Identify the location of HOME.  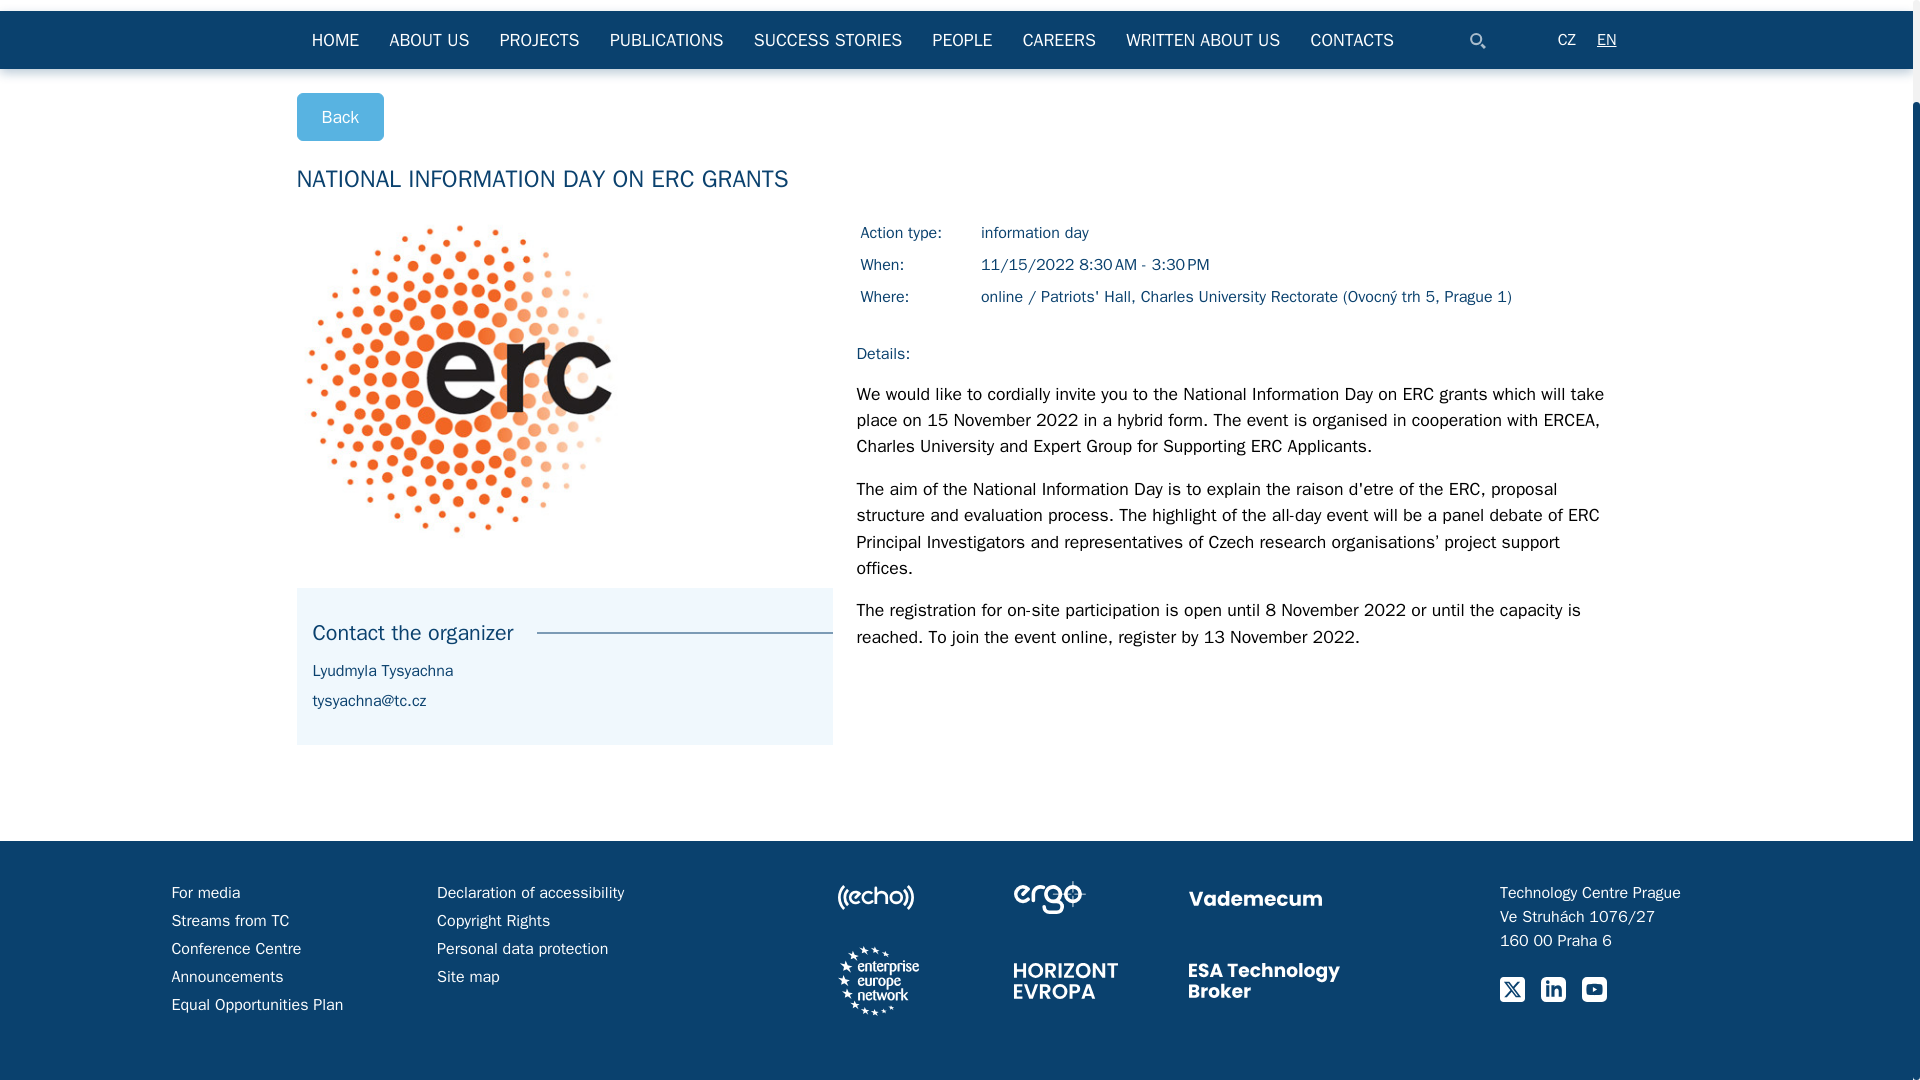
(334, 40).